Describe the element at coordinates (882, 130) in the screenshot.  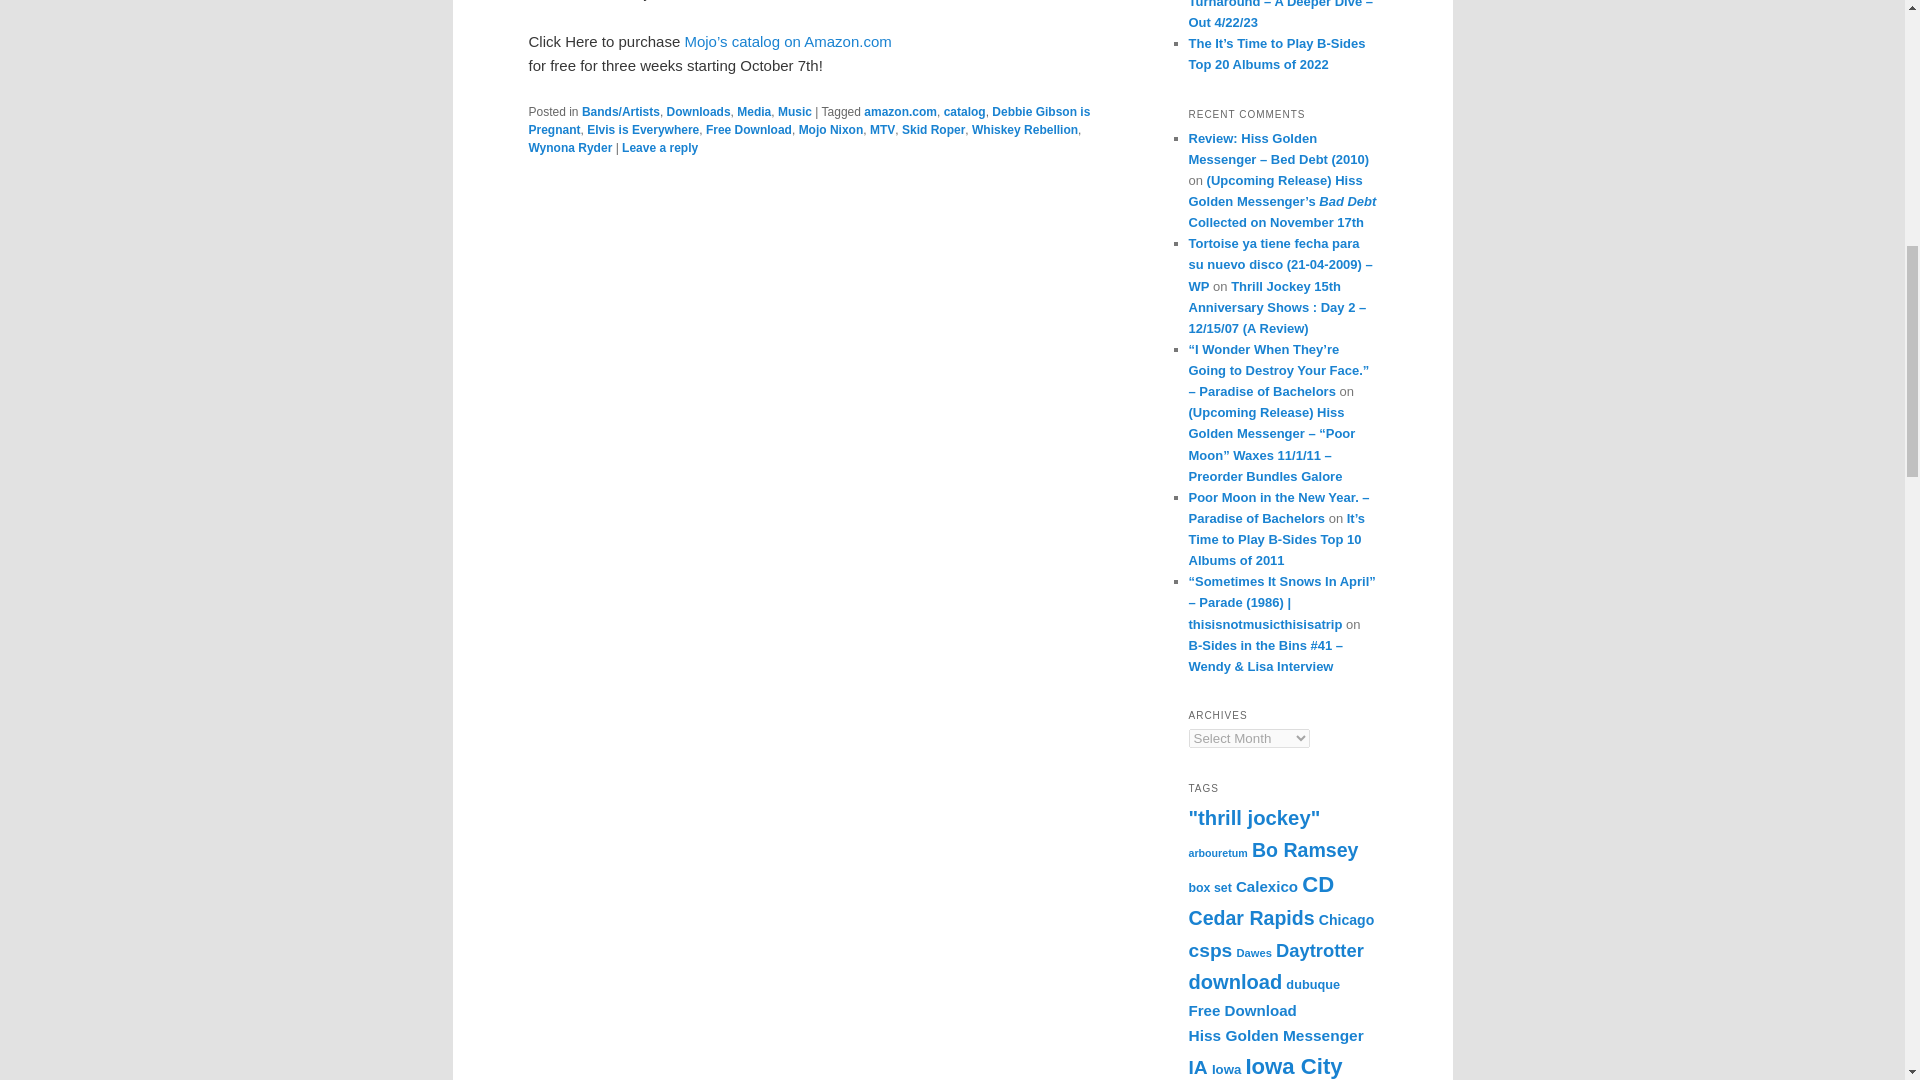
I see `MTV` at that location.